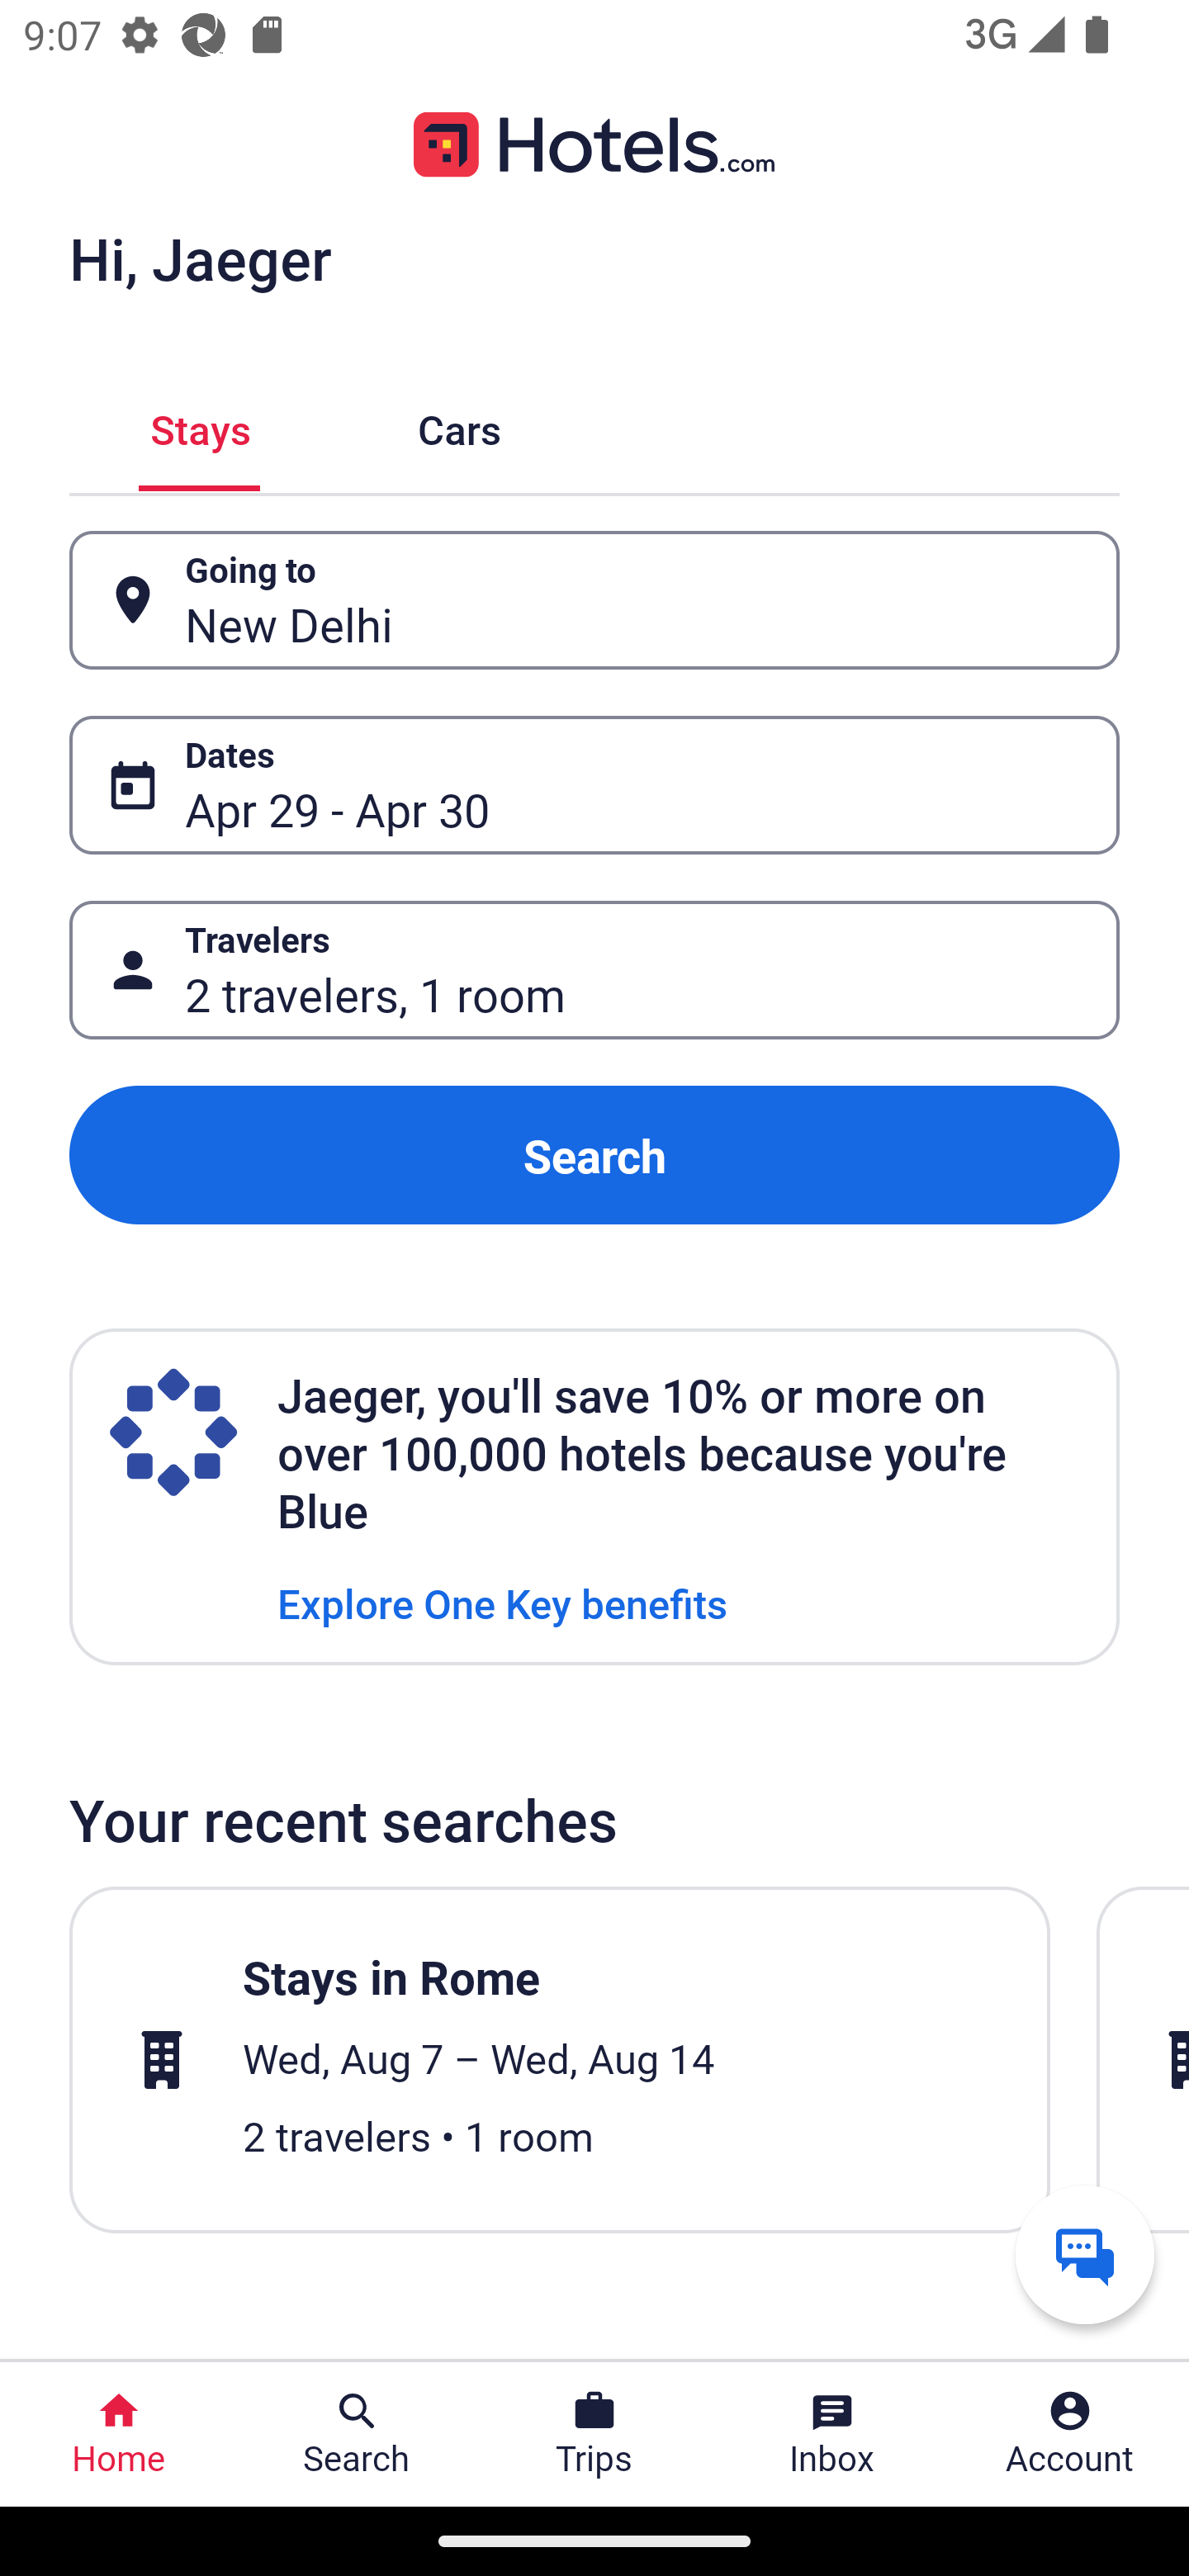  I want to click on Going to Button New Delhi, so click(594, 599).